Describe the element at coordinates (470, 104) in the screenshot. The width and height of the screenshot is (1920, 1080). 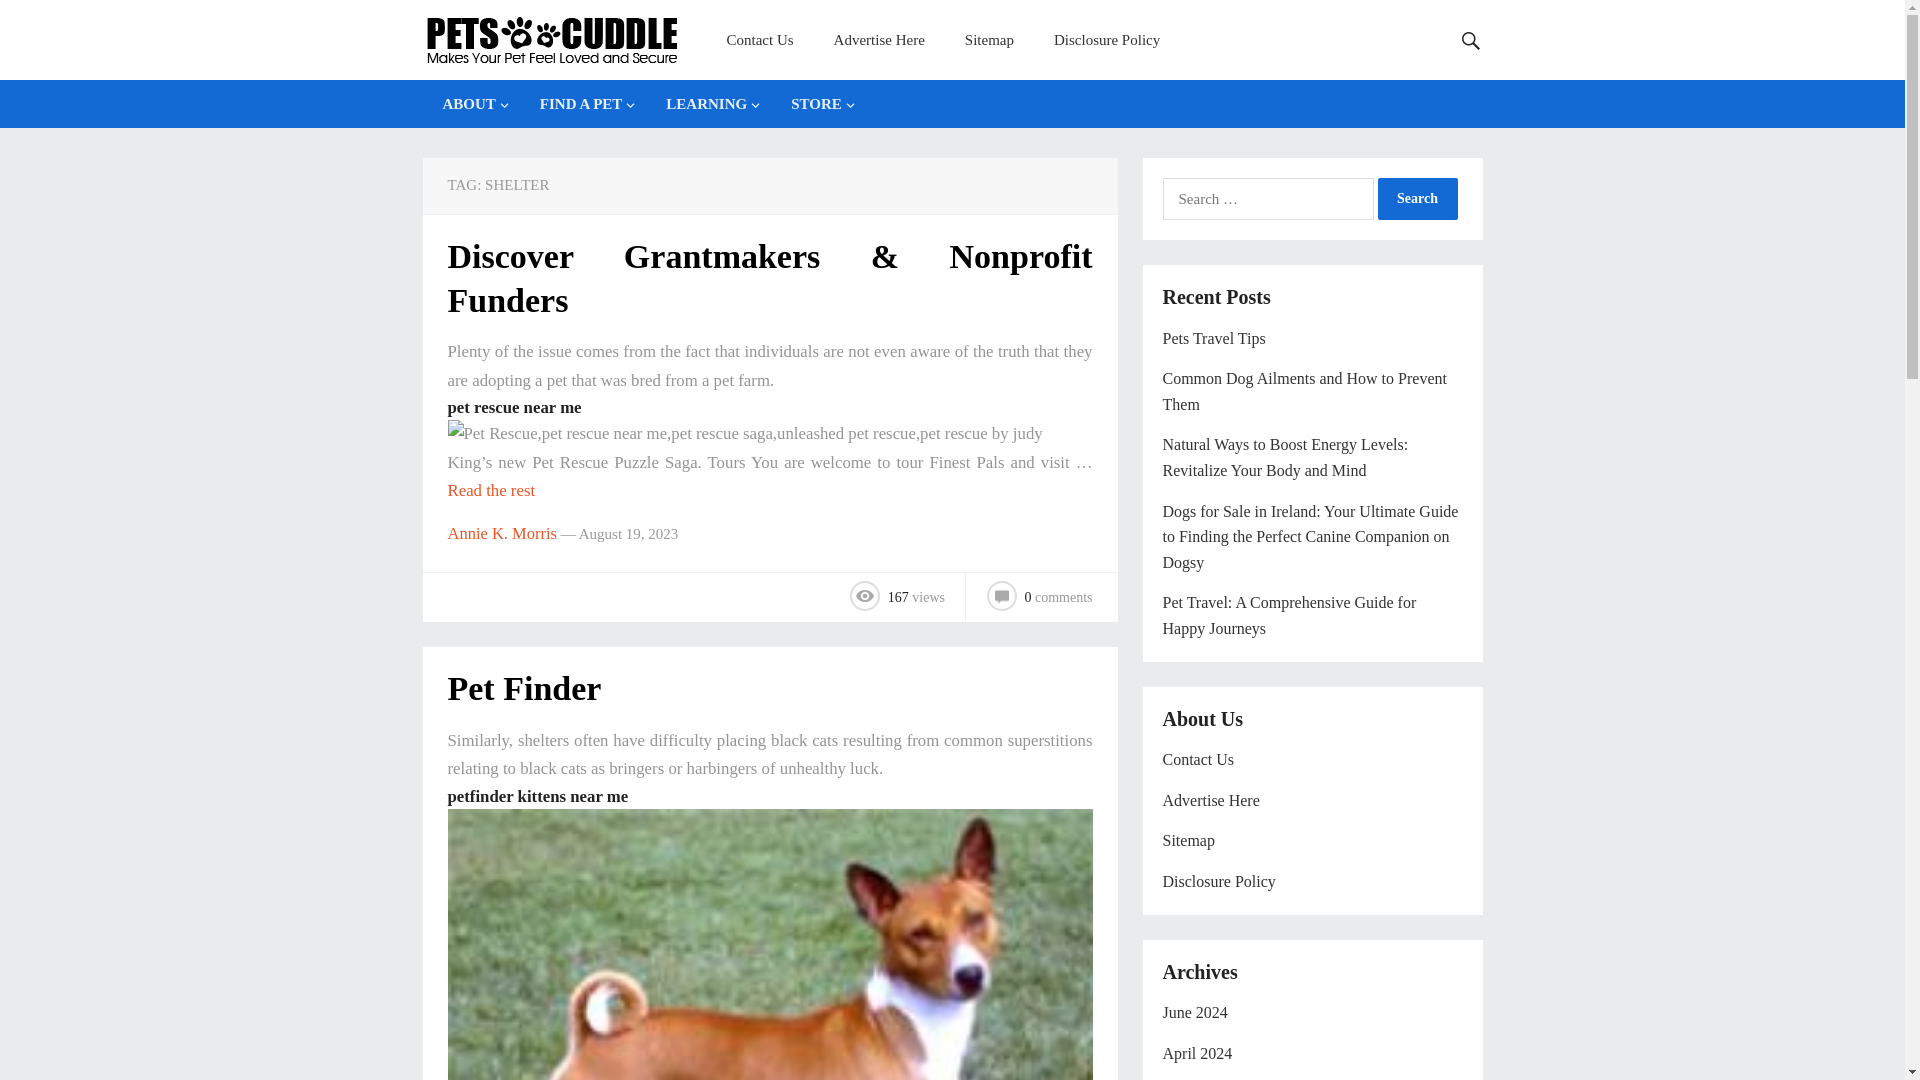
I see `ABOUT` at that location.